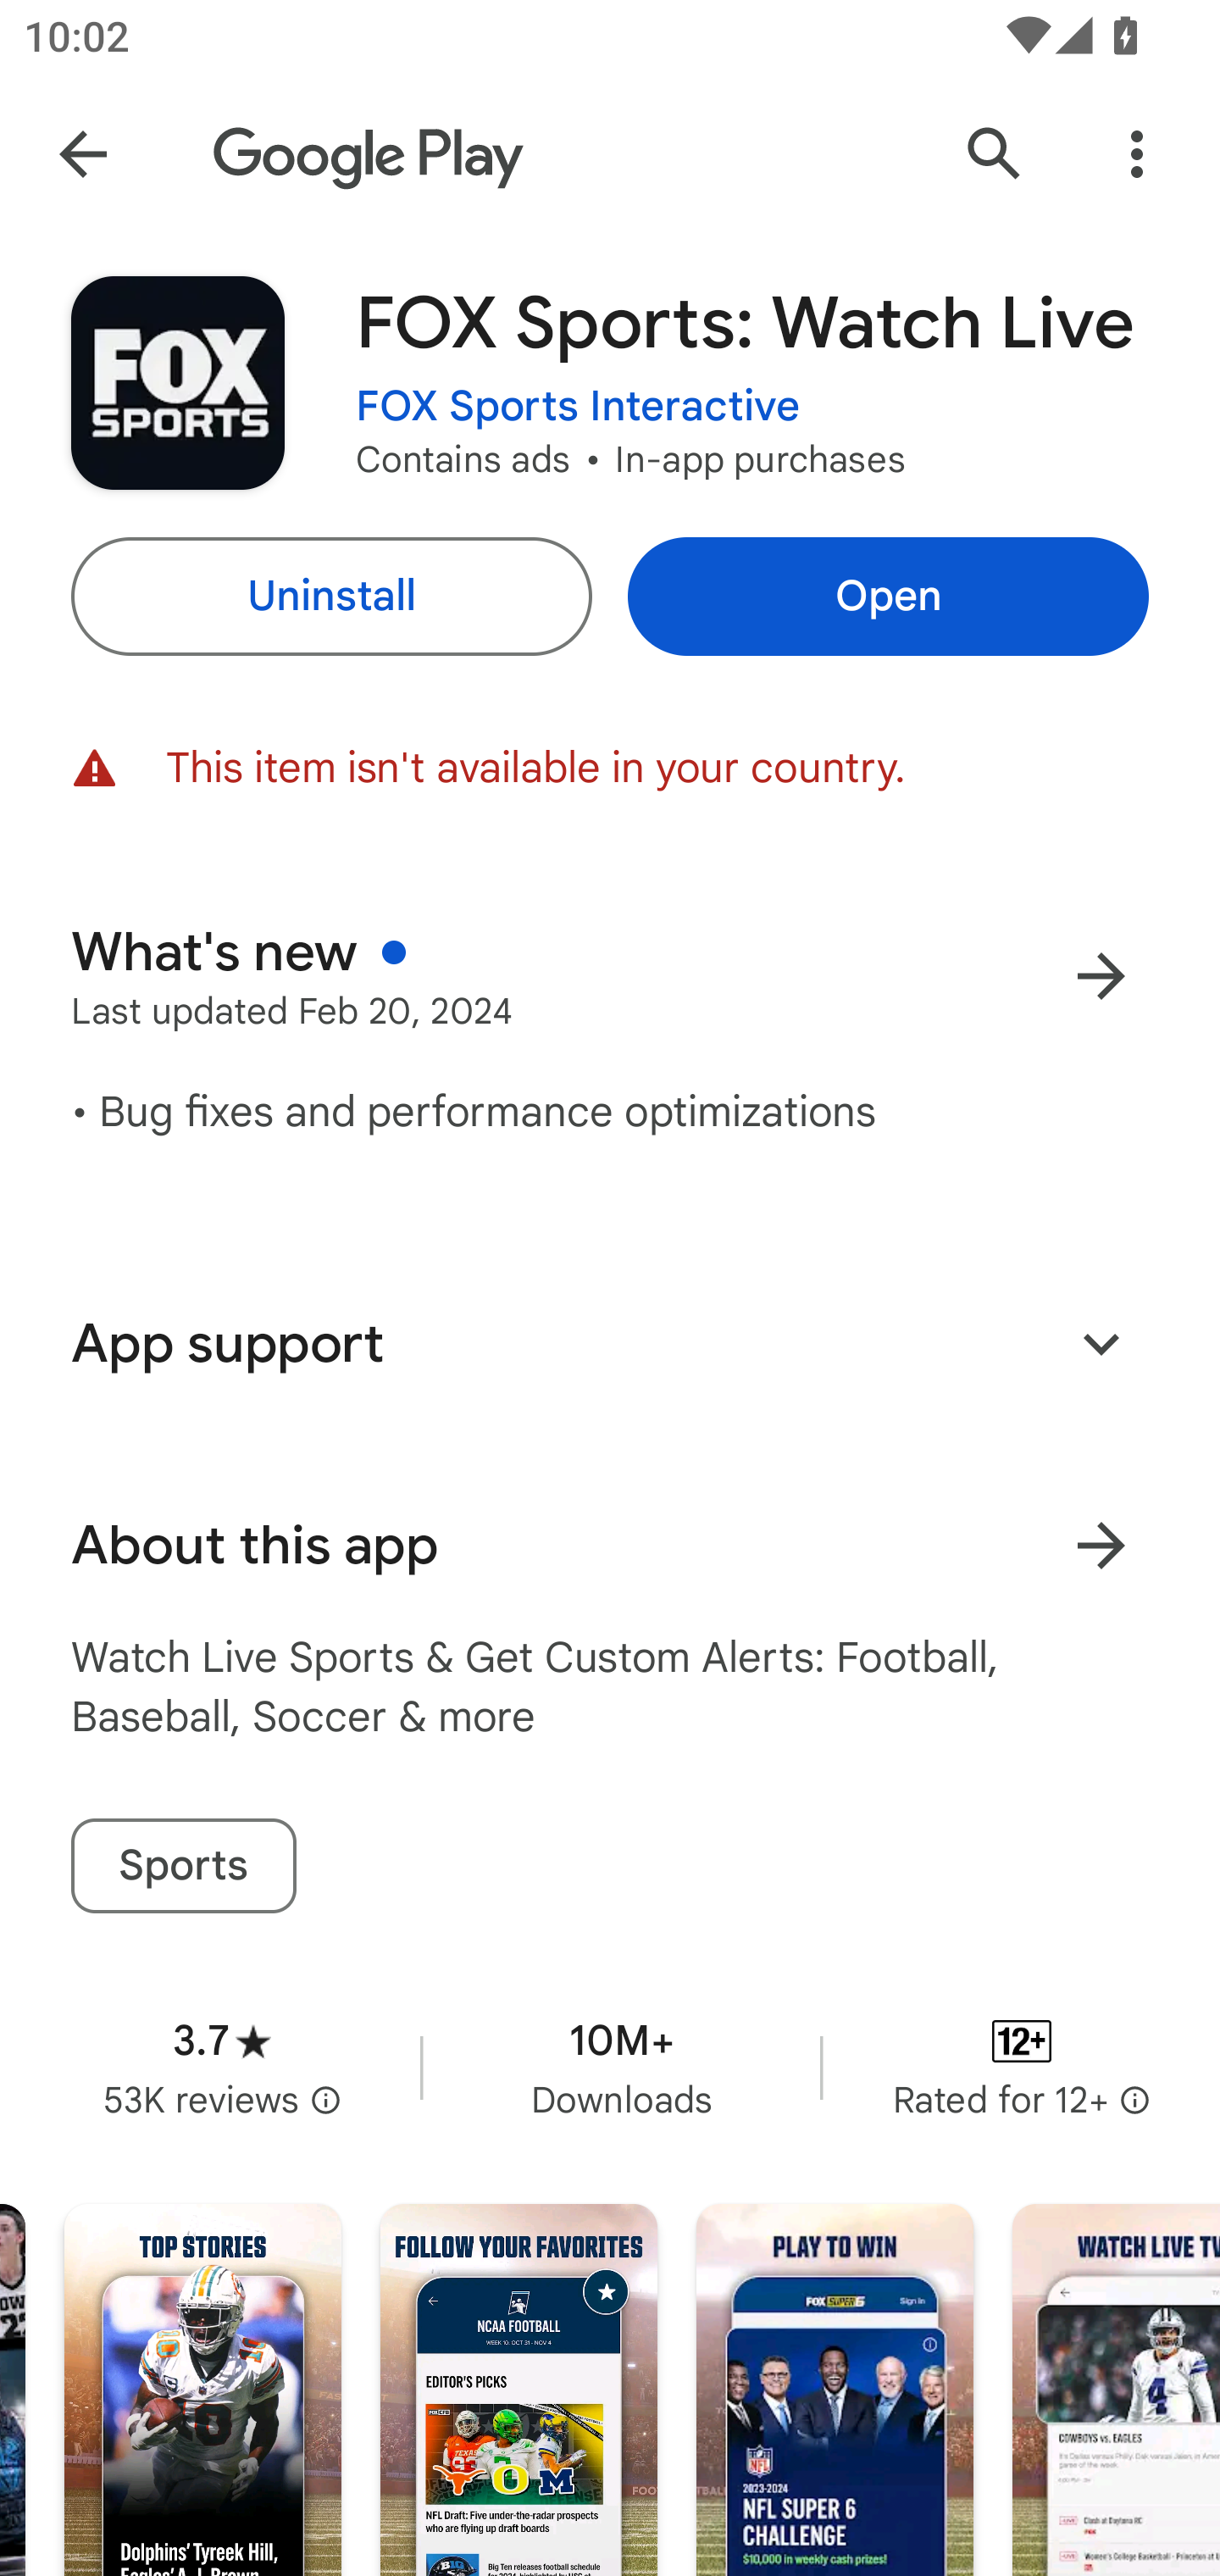  Describe the element at coordinates (1101, 1546) in the screenshot. I see `Learn more About this app` at that location.